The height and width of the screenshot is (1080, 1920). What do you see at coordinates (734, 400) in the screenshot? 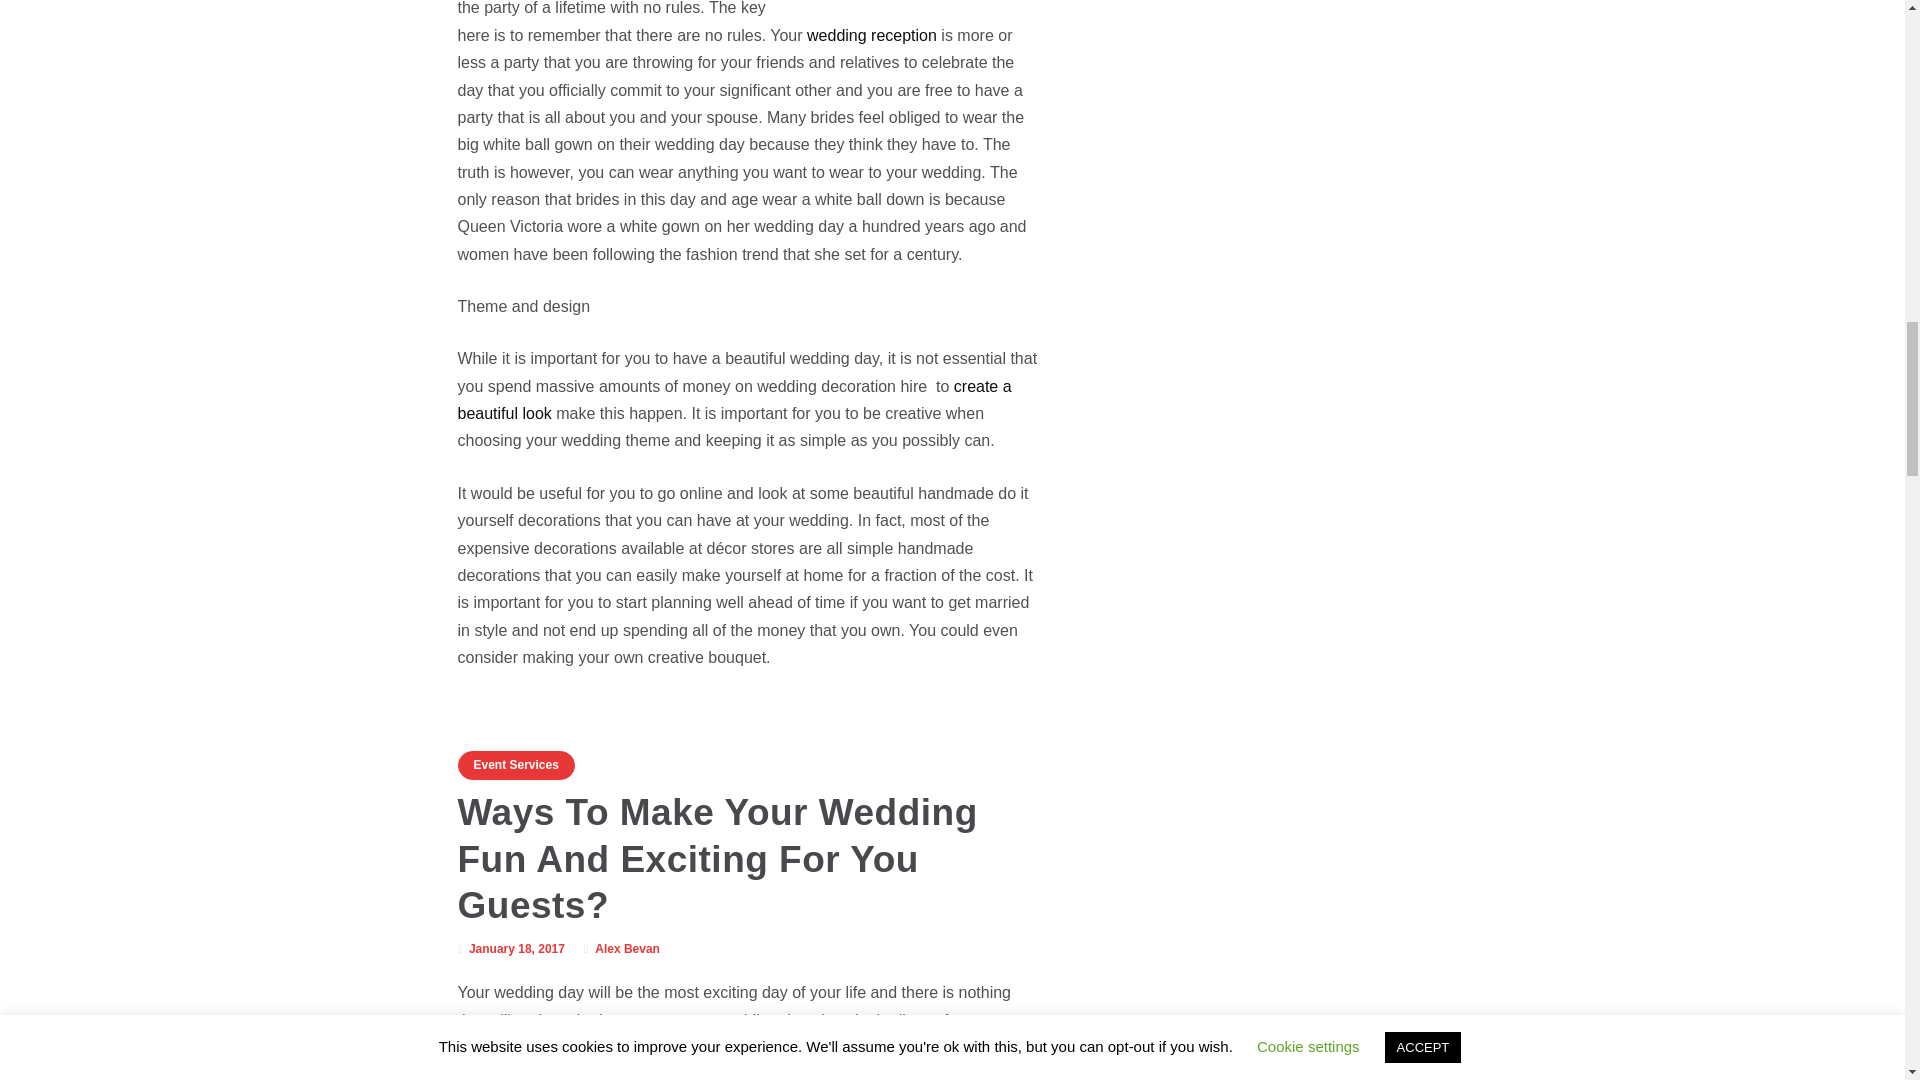
I see `create a beautiful look` at bounding box center [734, 400].